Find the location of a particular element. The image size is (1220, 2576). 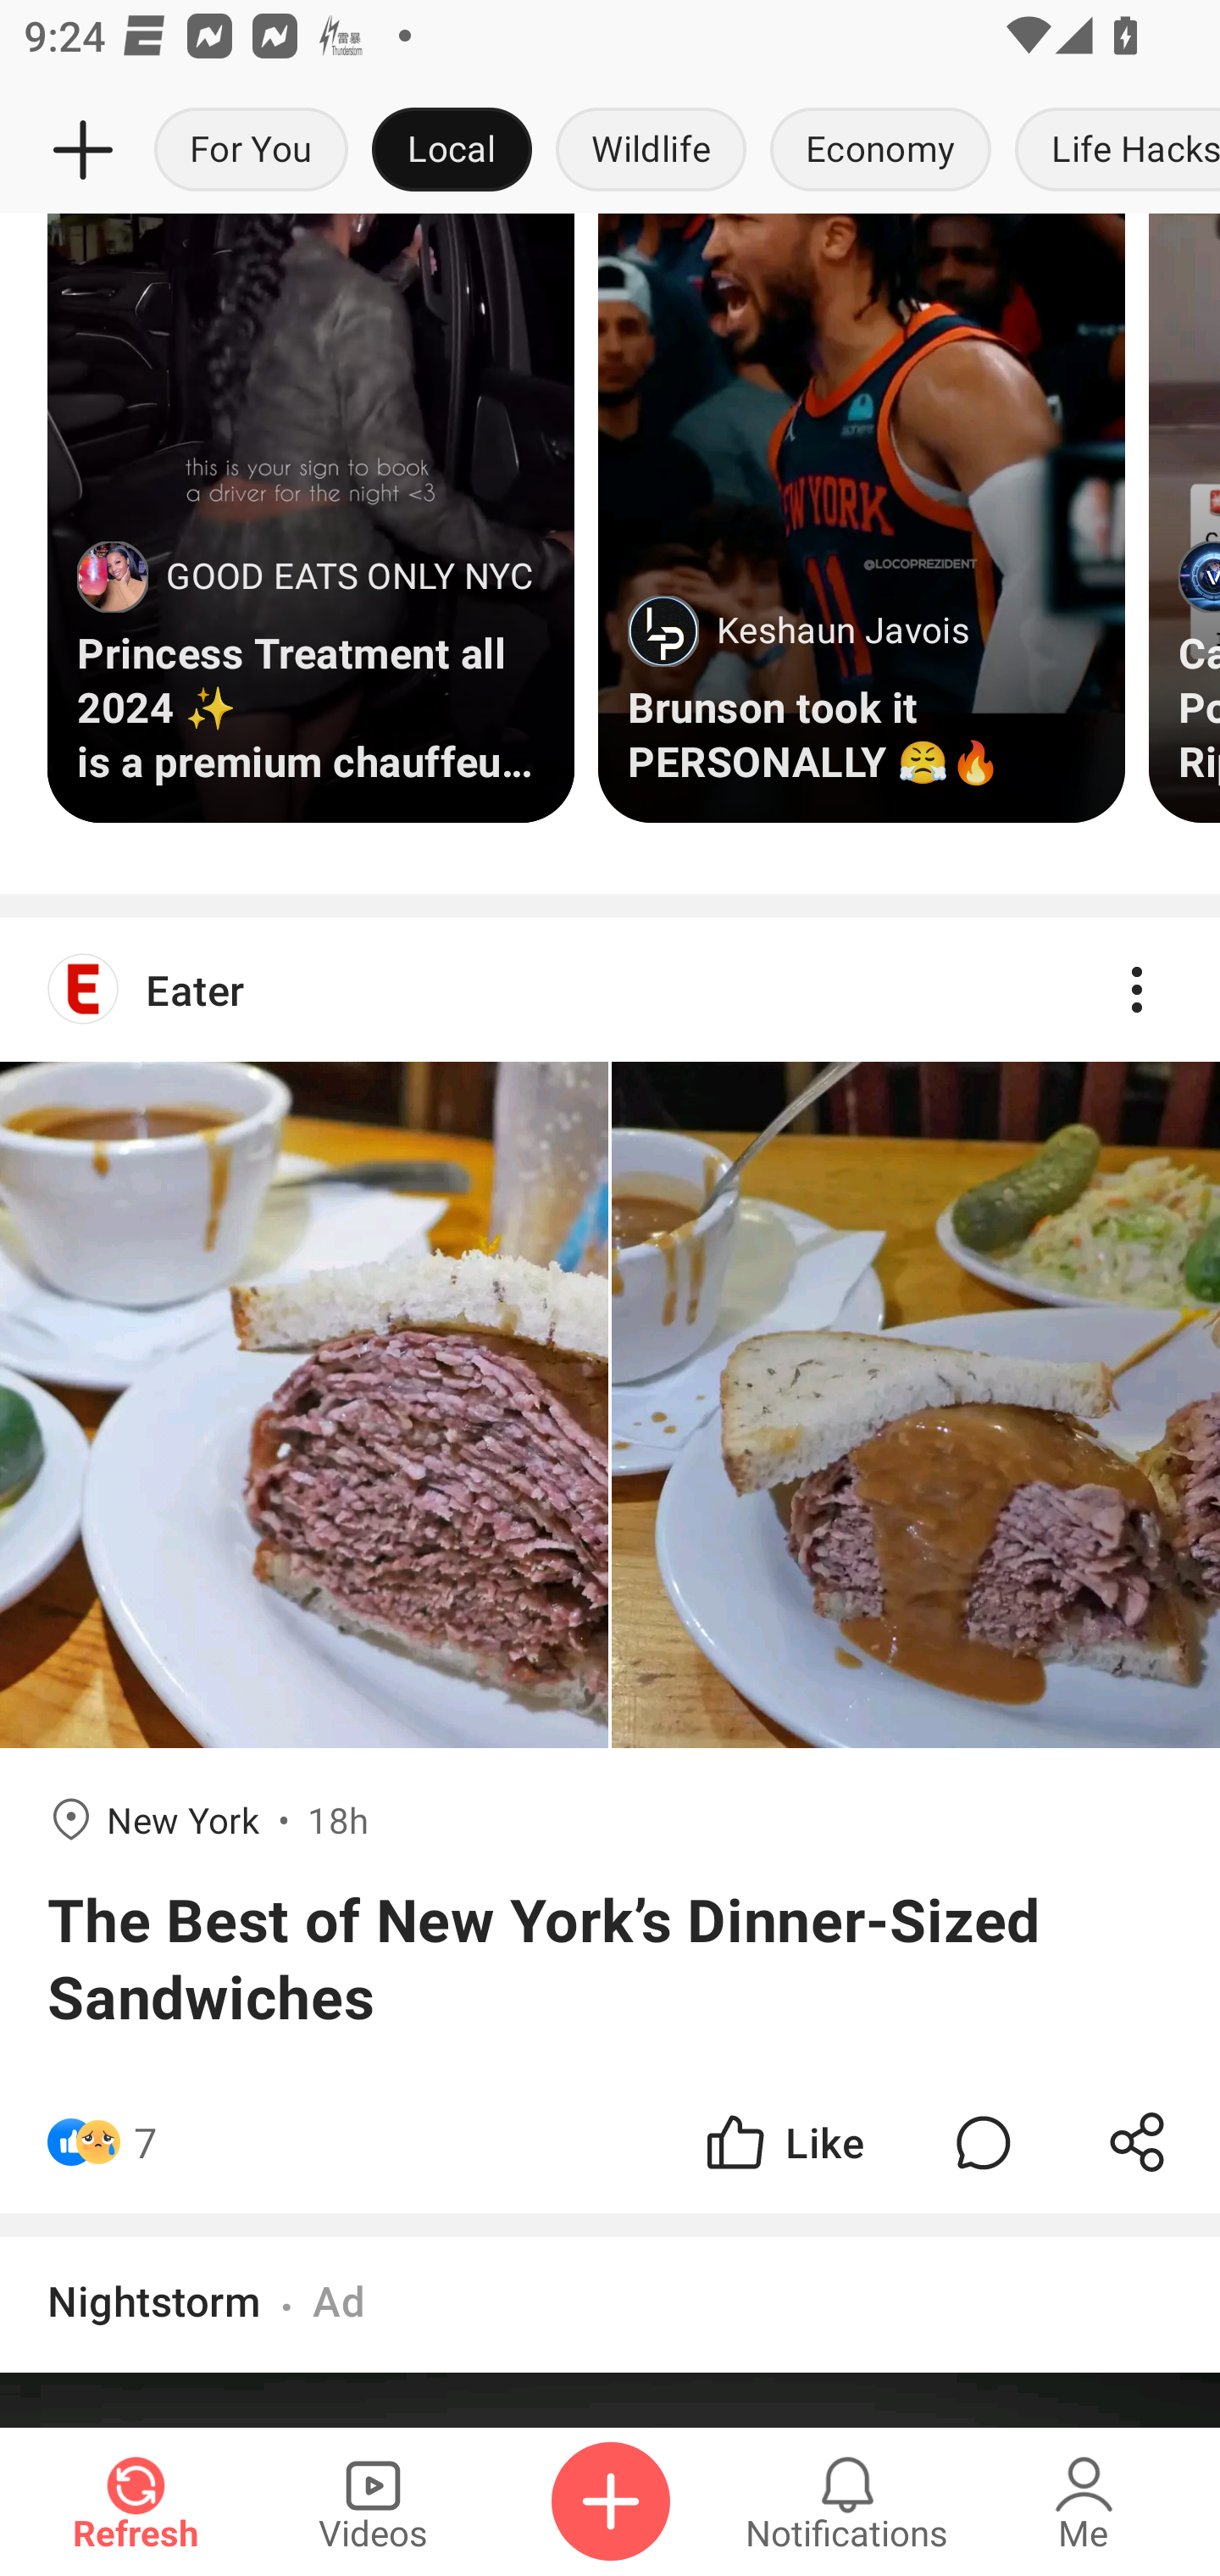

Local is located at coordinates (452, 151).